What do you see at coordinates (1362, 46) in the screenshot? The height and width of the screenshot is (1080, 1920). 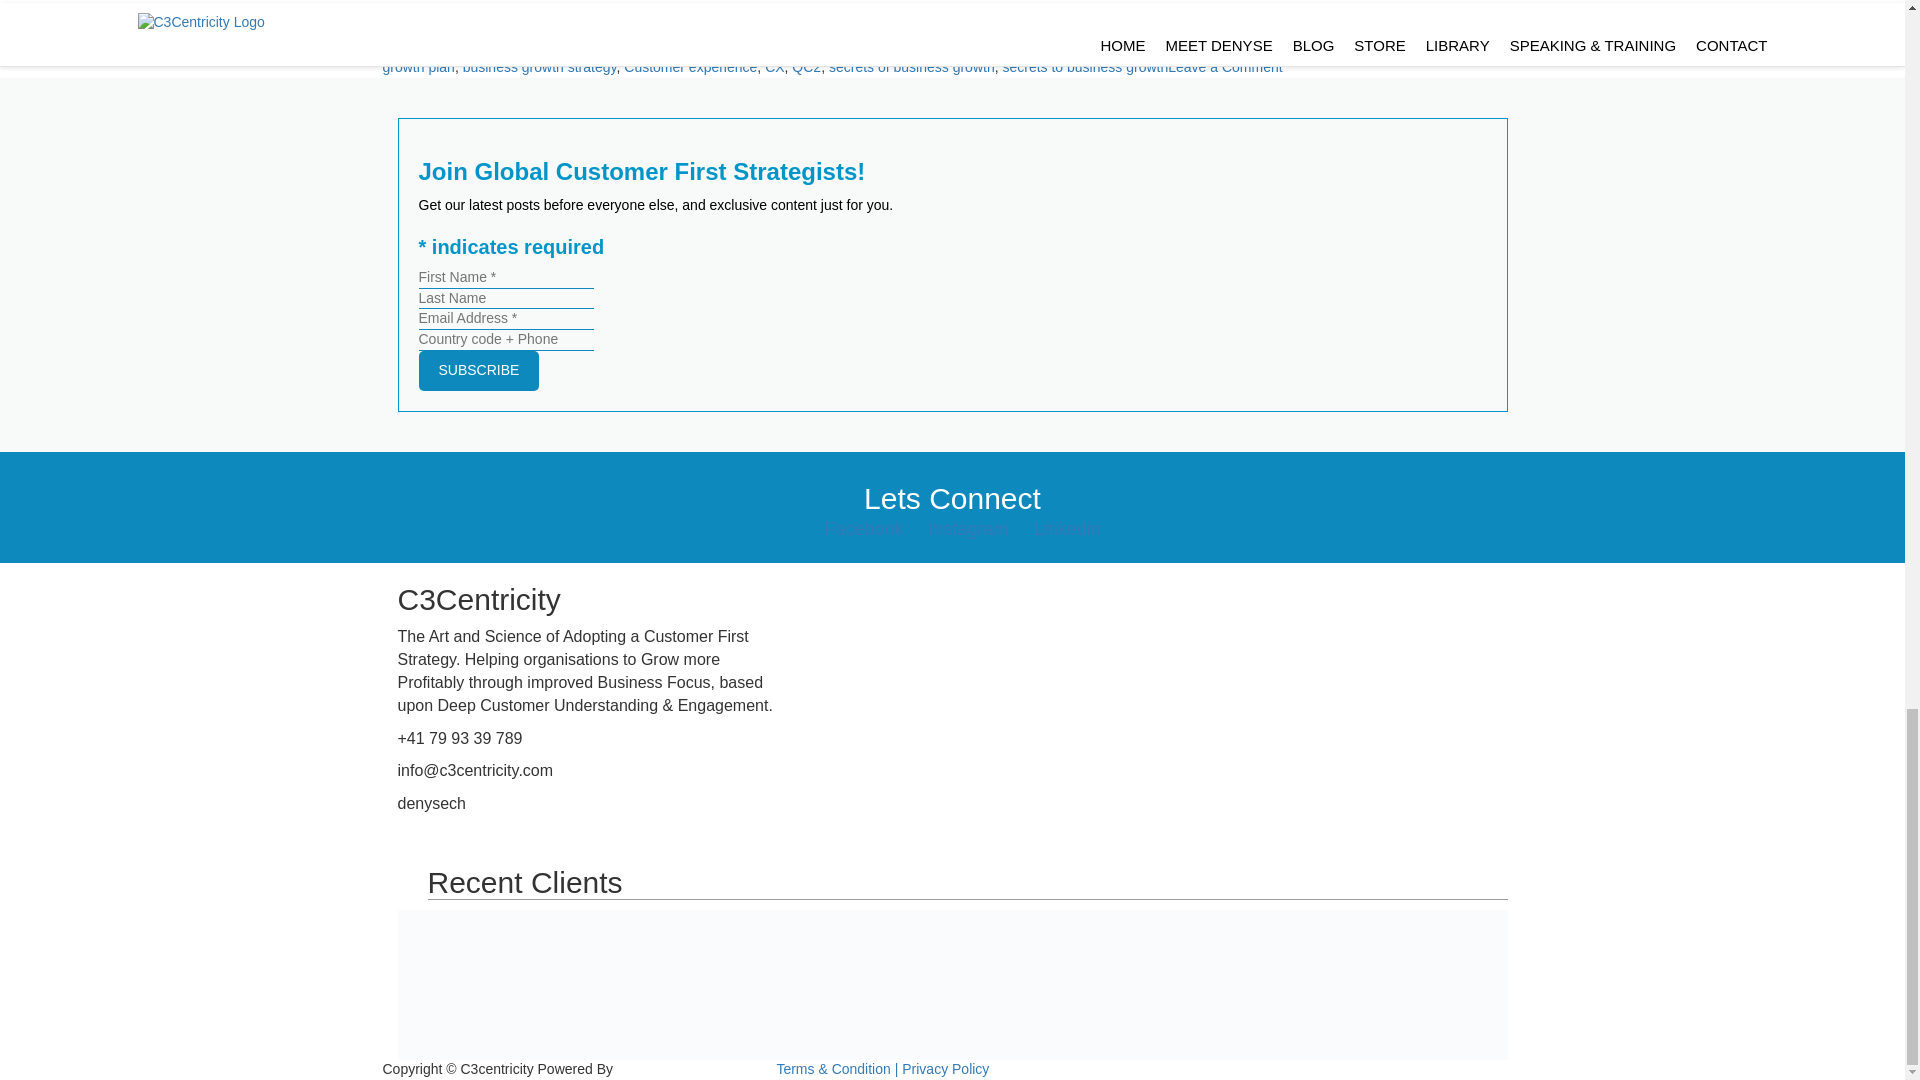 I see `business growth examples` at bounding box center [1362, 46].